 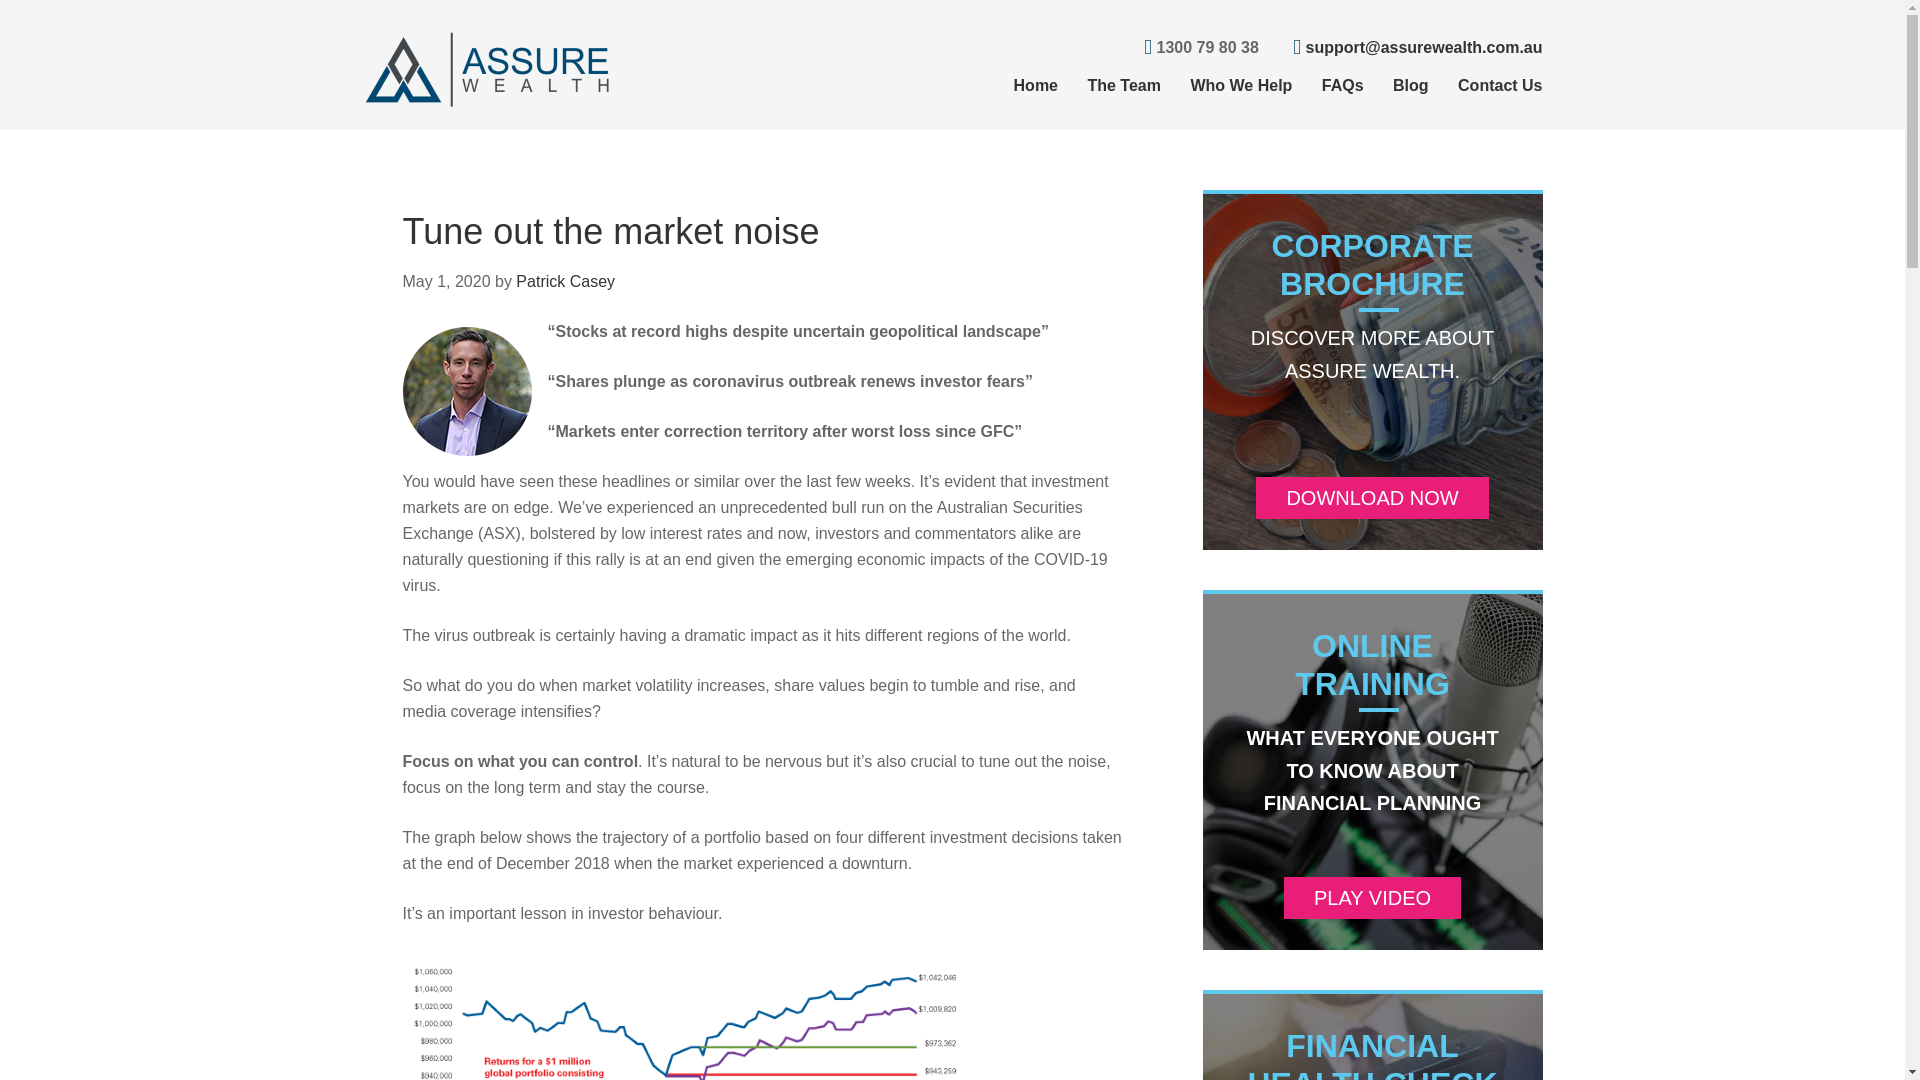 What do you see at coordinates (487, 69) in the screenshot?
I see `ASSURE WEALTH` at bounding box center [487, 69].